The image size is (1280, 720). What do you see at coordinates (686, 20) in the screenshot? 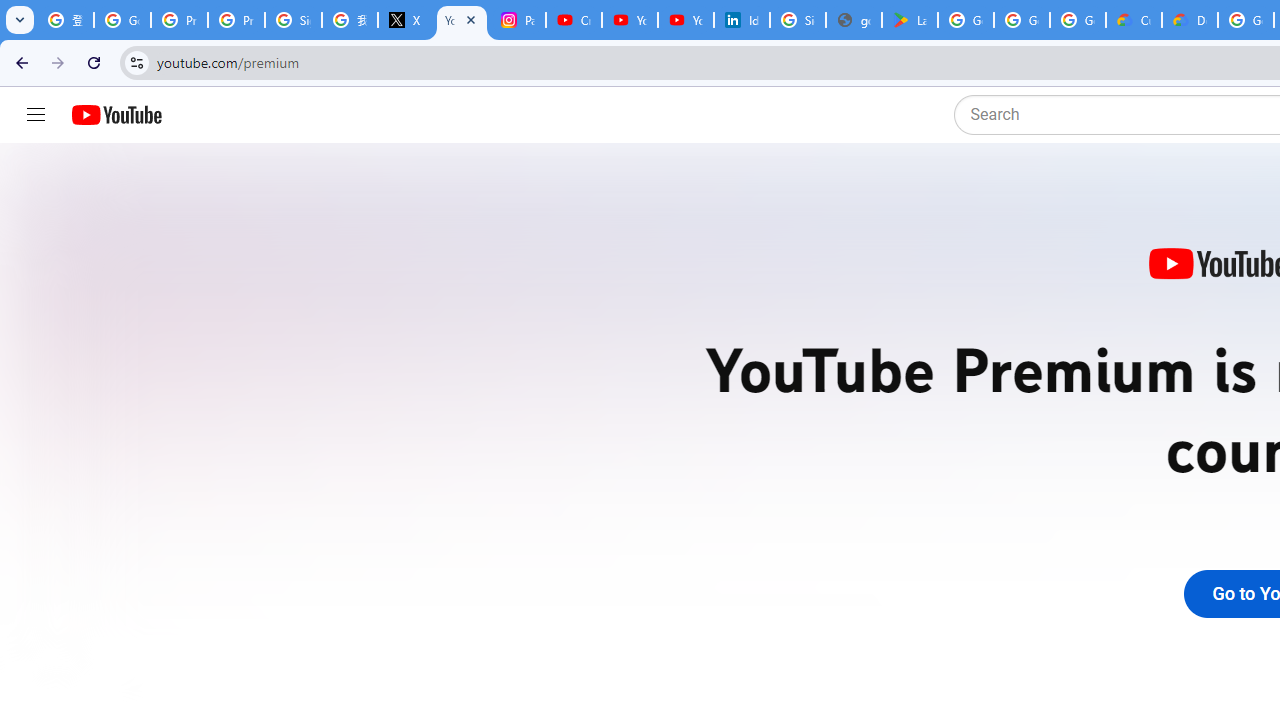
I see `YouTube Culture & Trends - YouTube Top 10, 2021` at bounding box center [686, 20].